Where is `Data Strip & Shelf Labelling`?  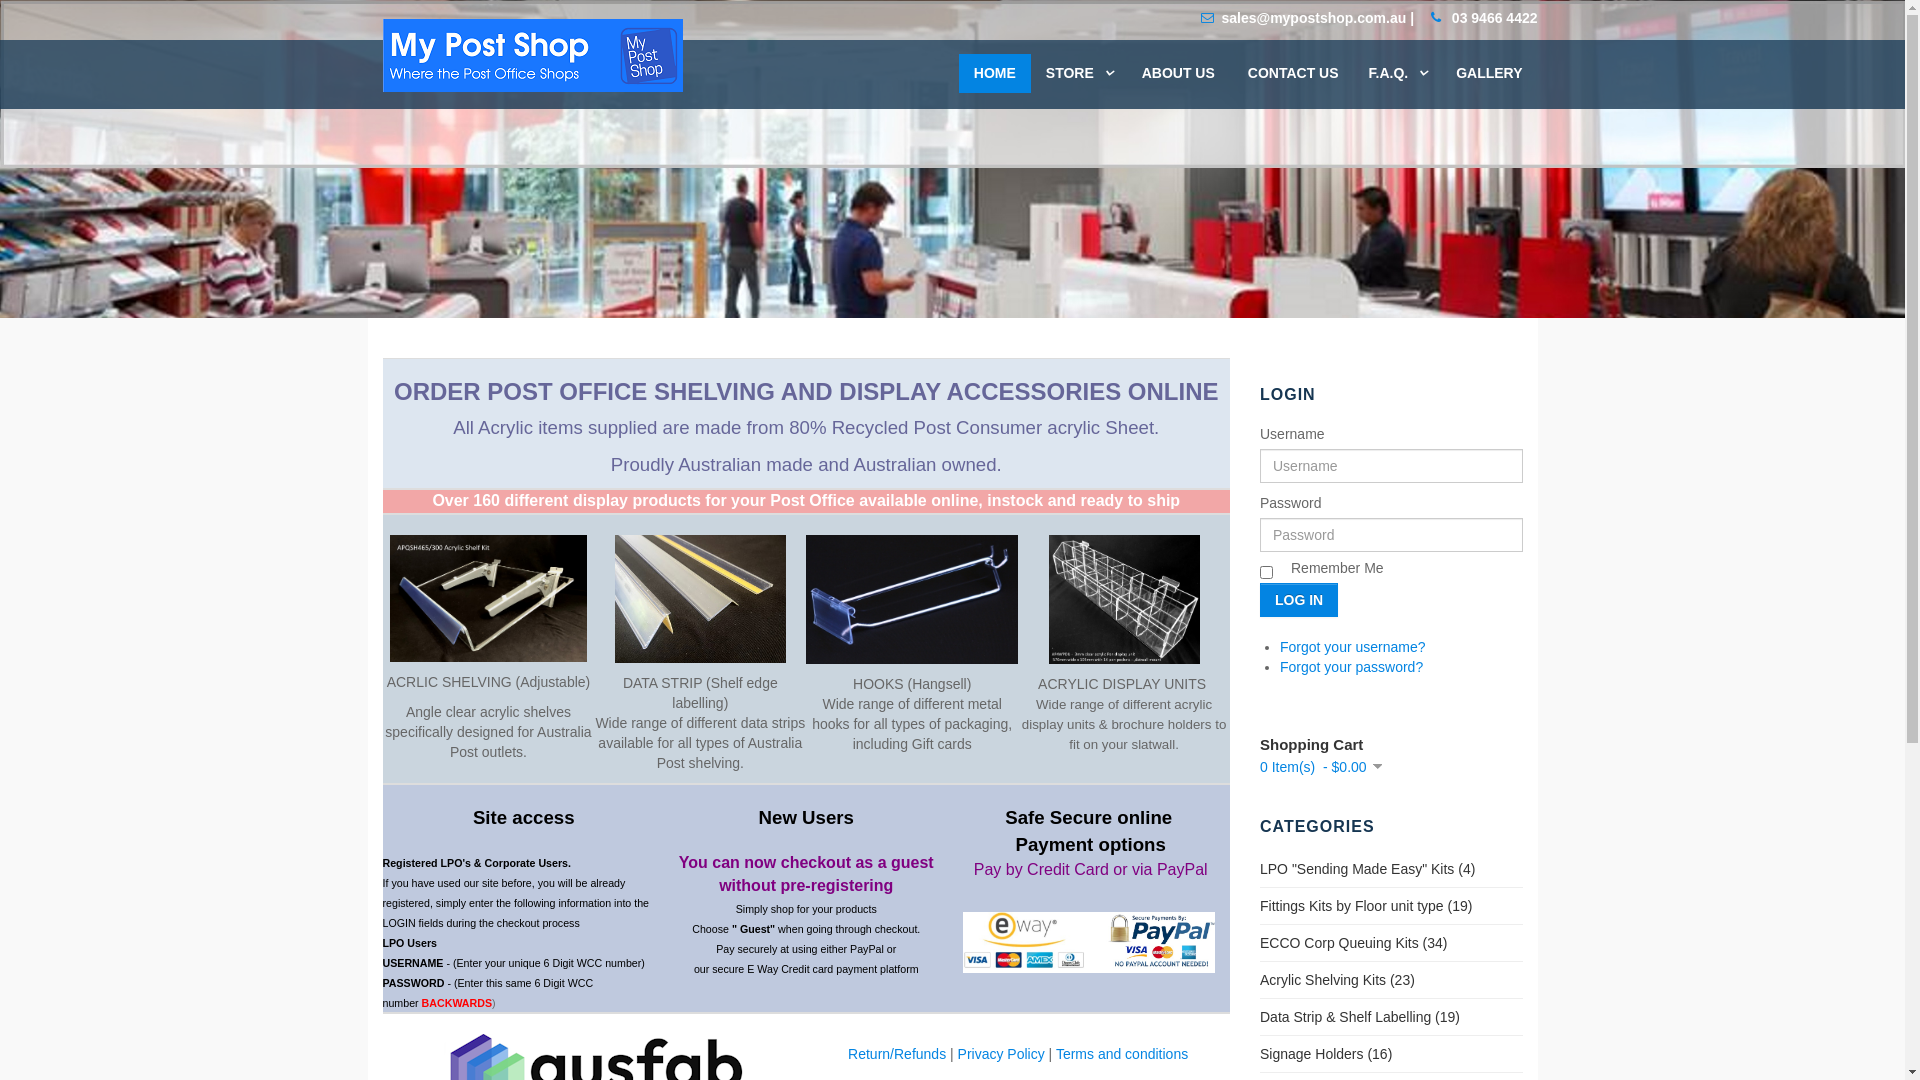 Data Strip & Shelf Labelling is located at coordinates (700, 599).